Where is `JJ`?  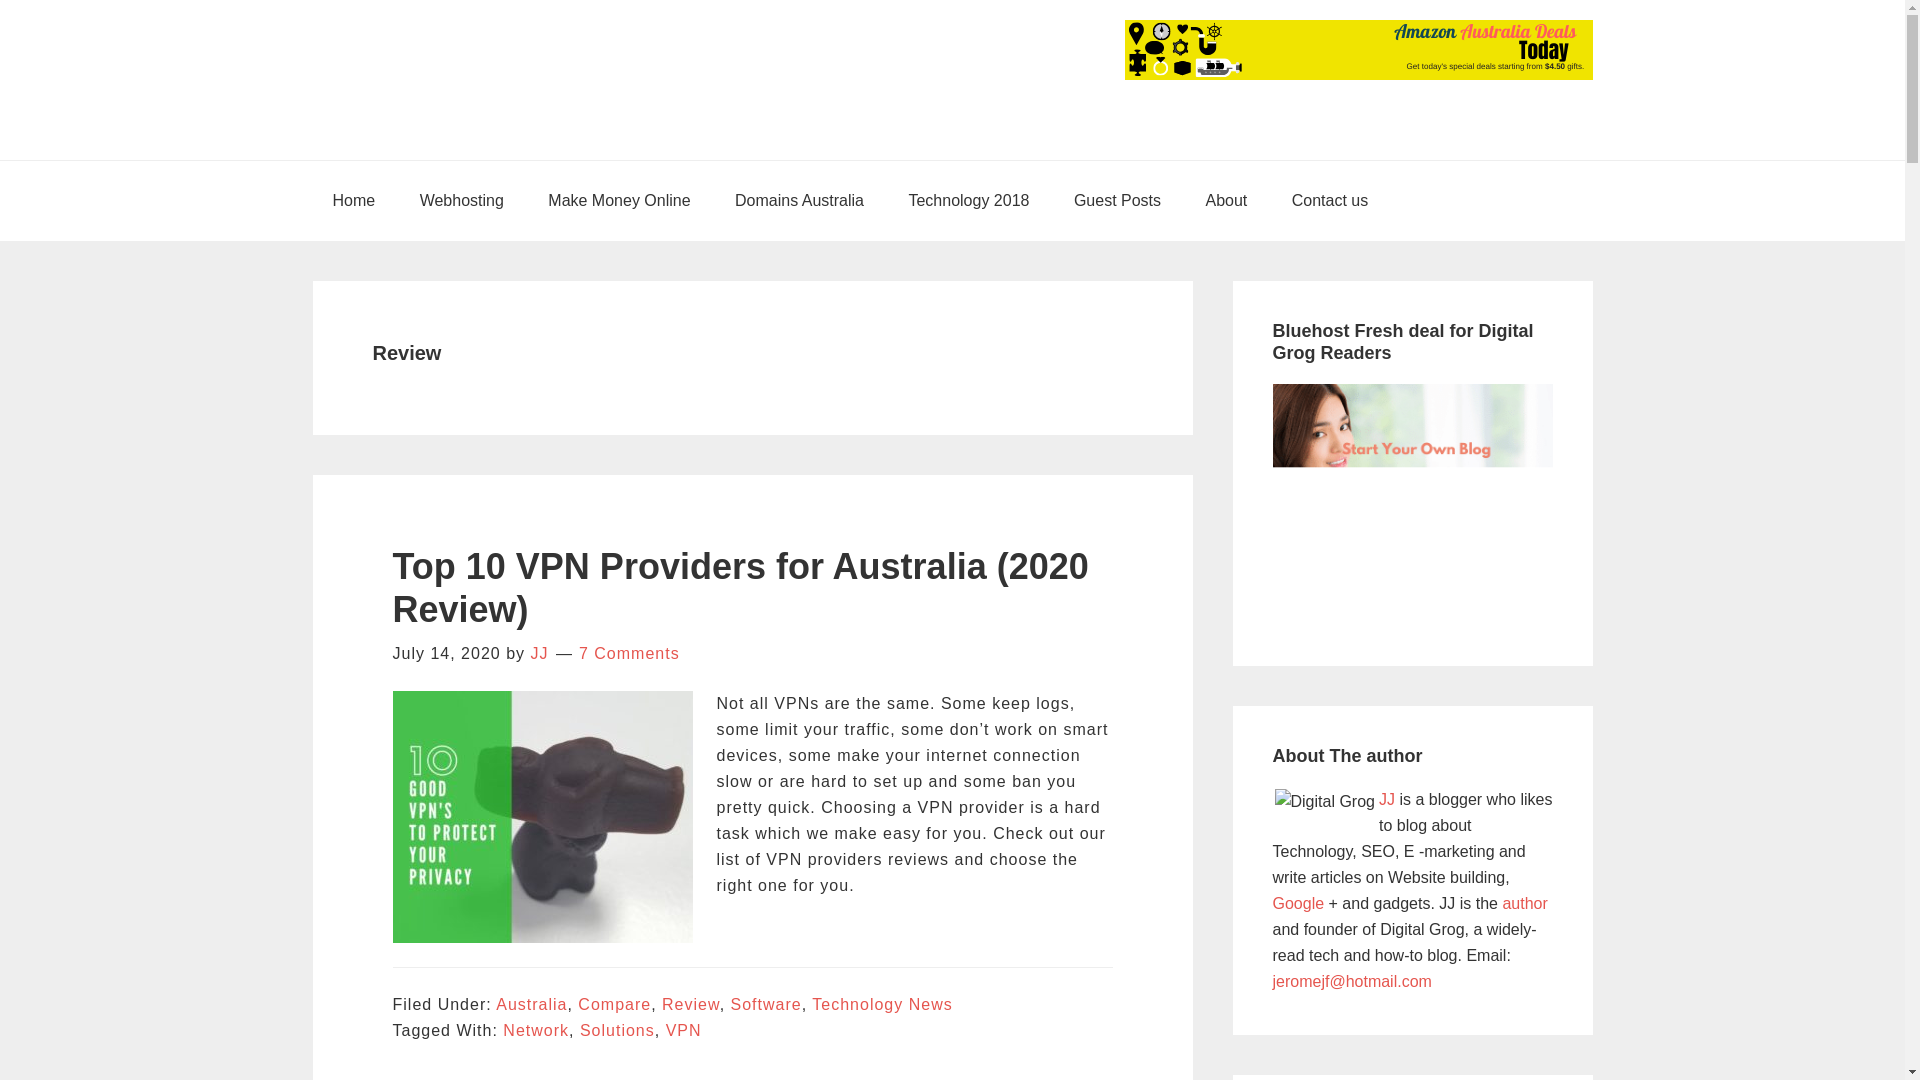 JJ is located at coordinates (538, 653).